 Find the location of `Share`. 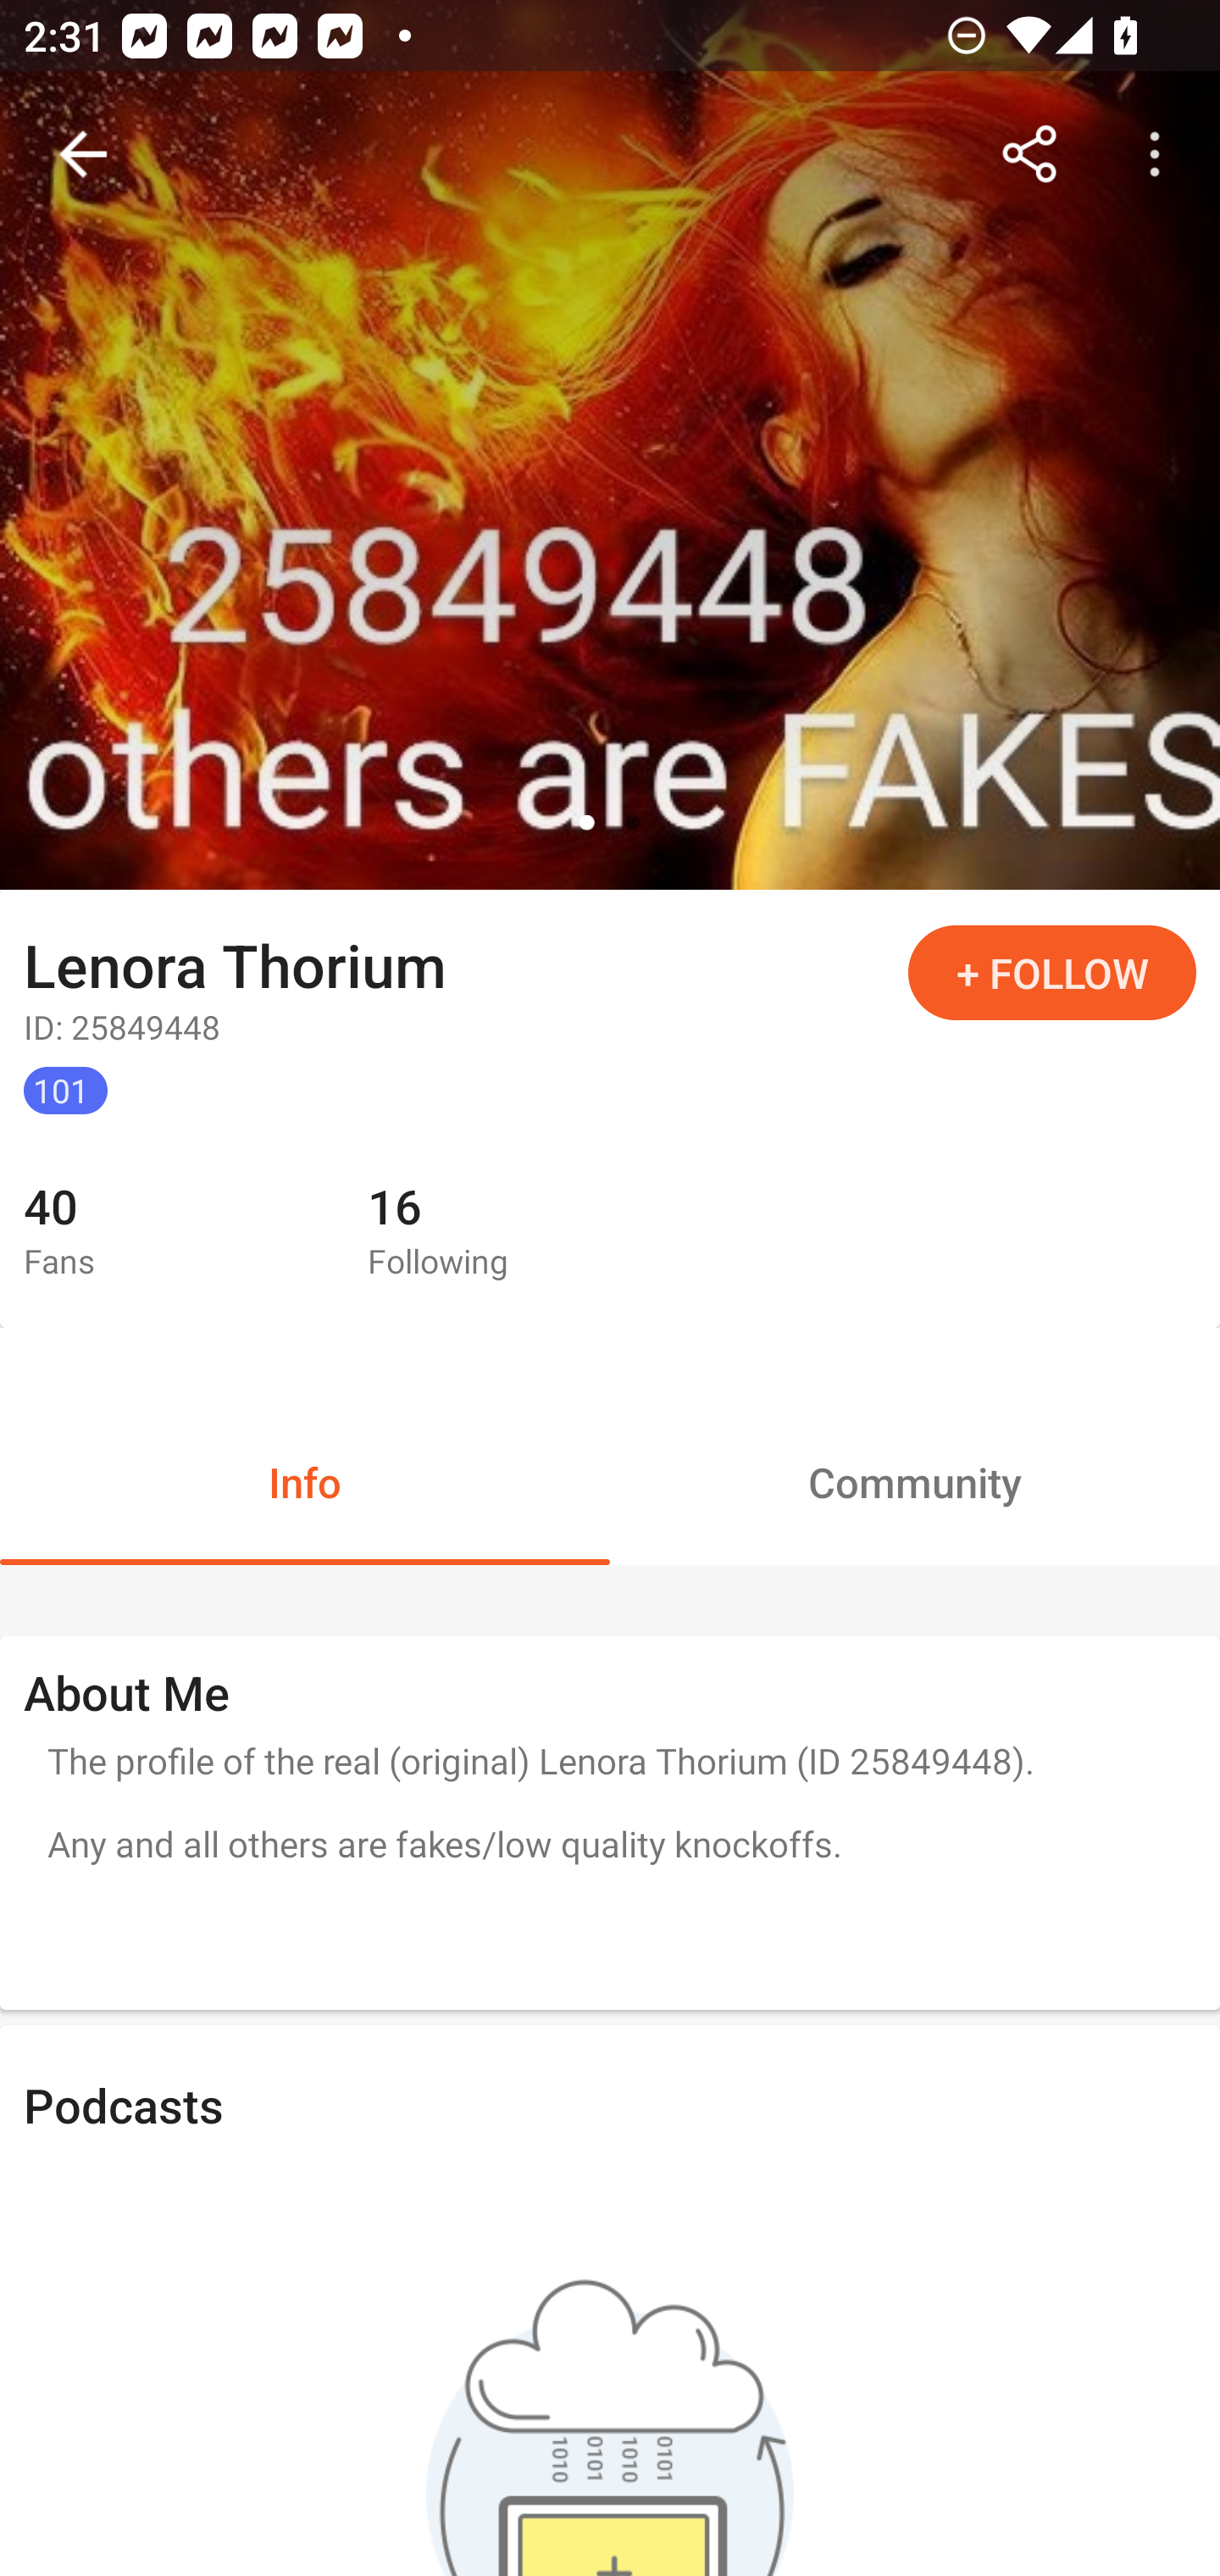

Share is located at coordinates (1030, 154).